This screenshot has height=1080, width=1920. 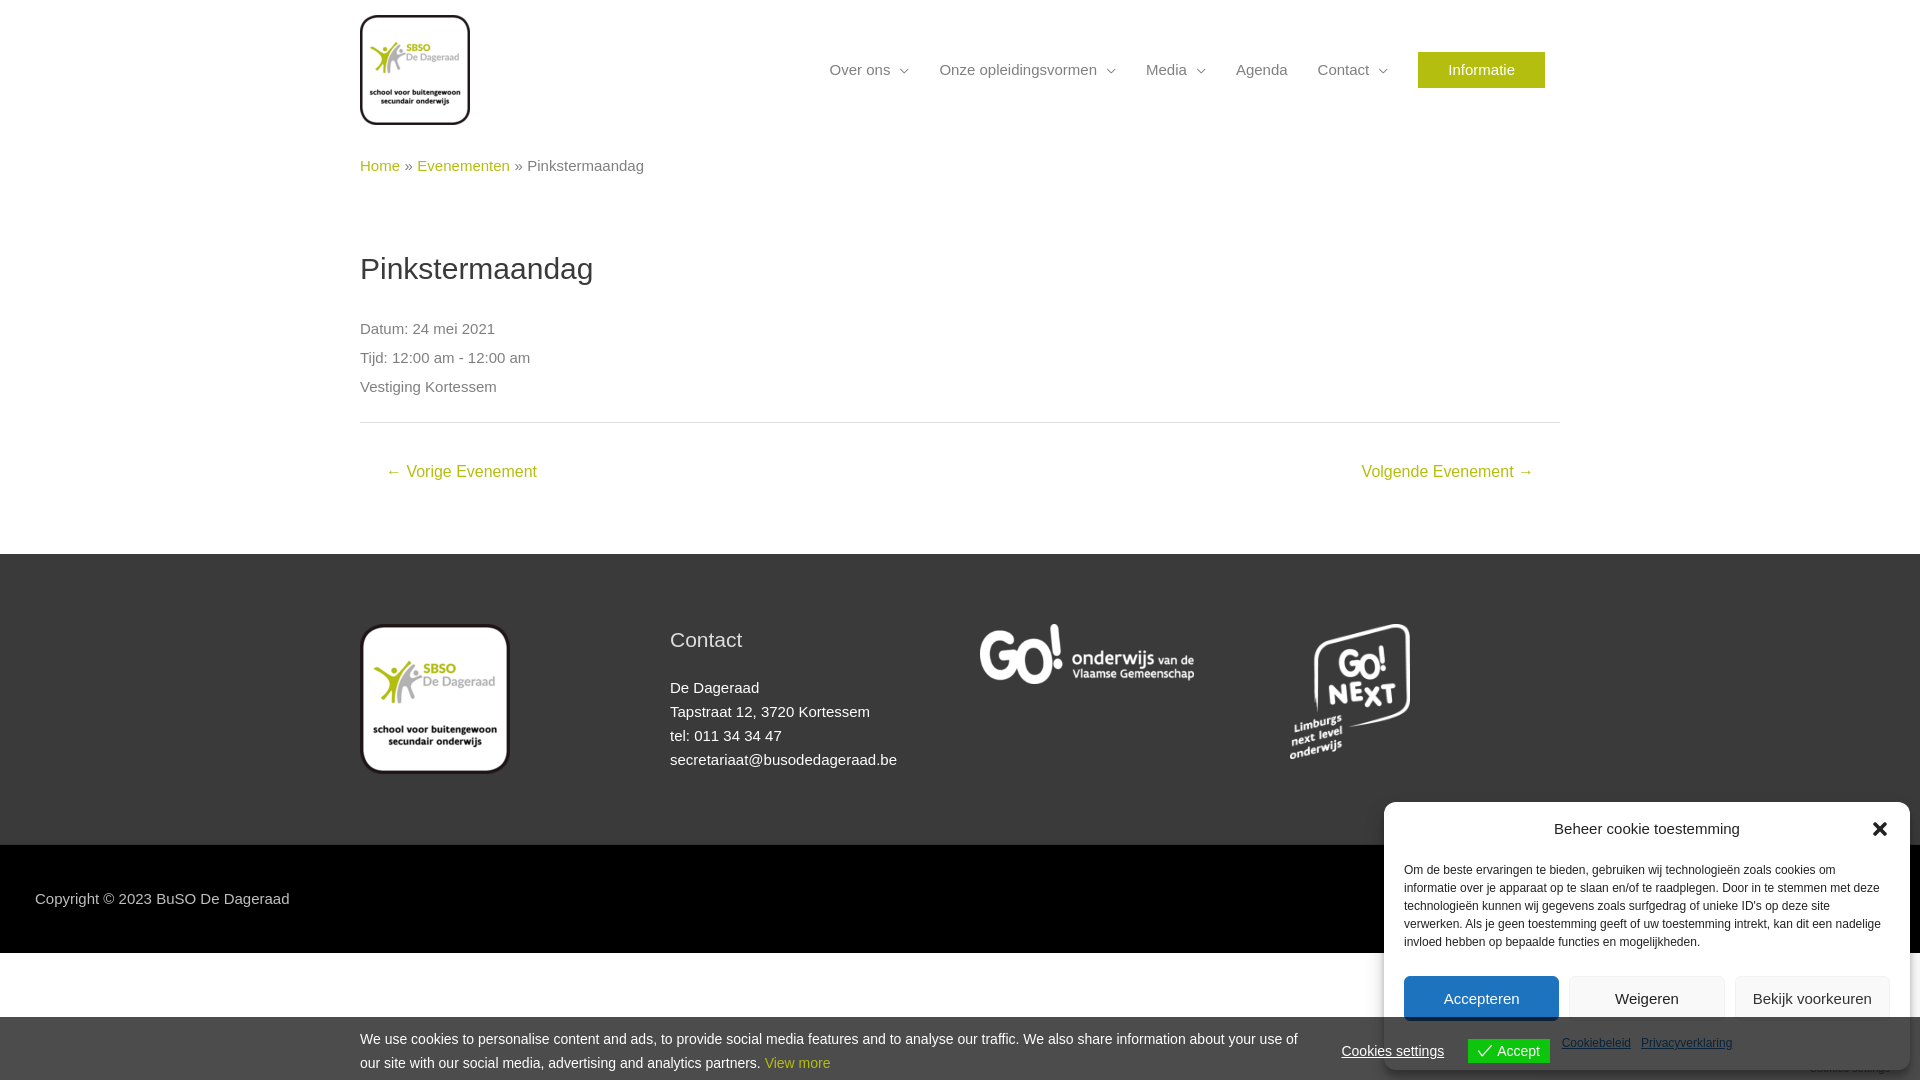 What do you see at coordinates (1812, 998) in the screenshot?
I see `Bekijk voorkeuren` at bounding box center [1812, 998].